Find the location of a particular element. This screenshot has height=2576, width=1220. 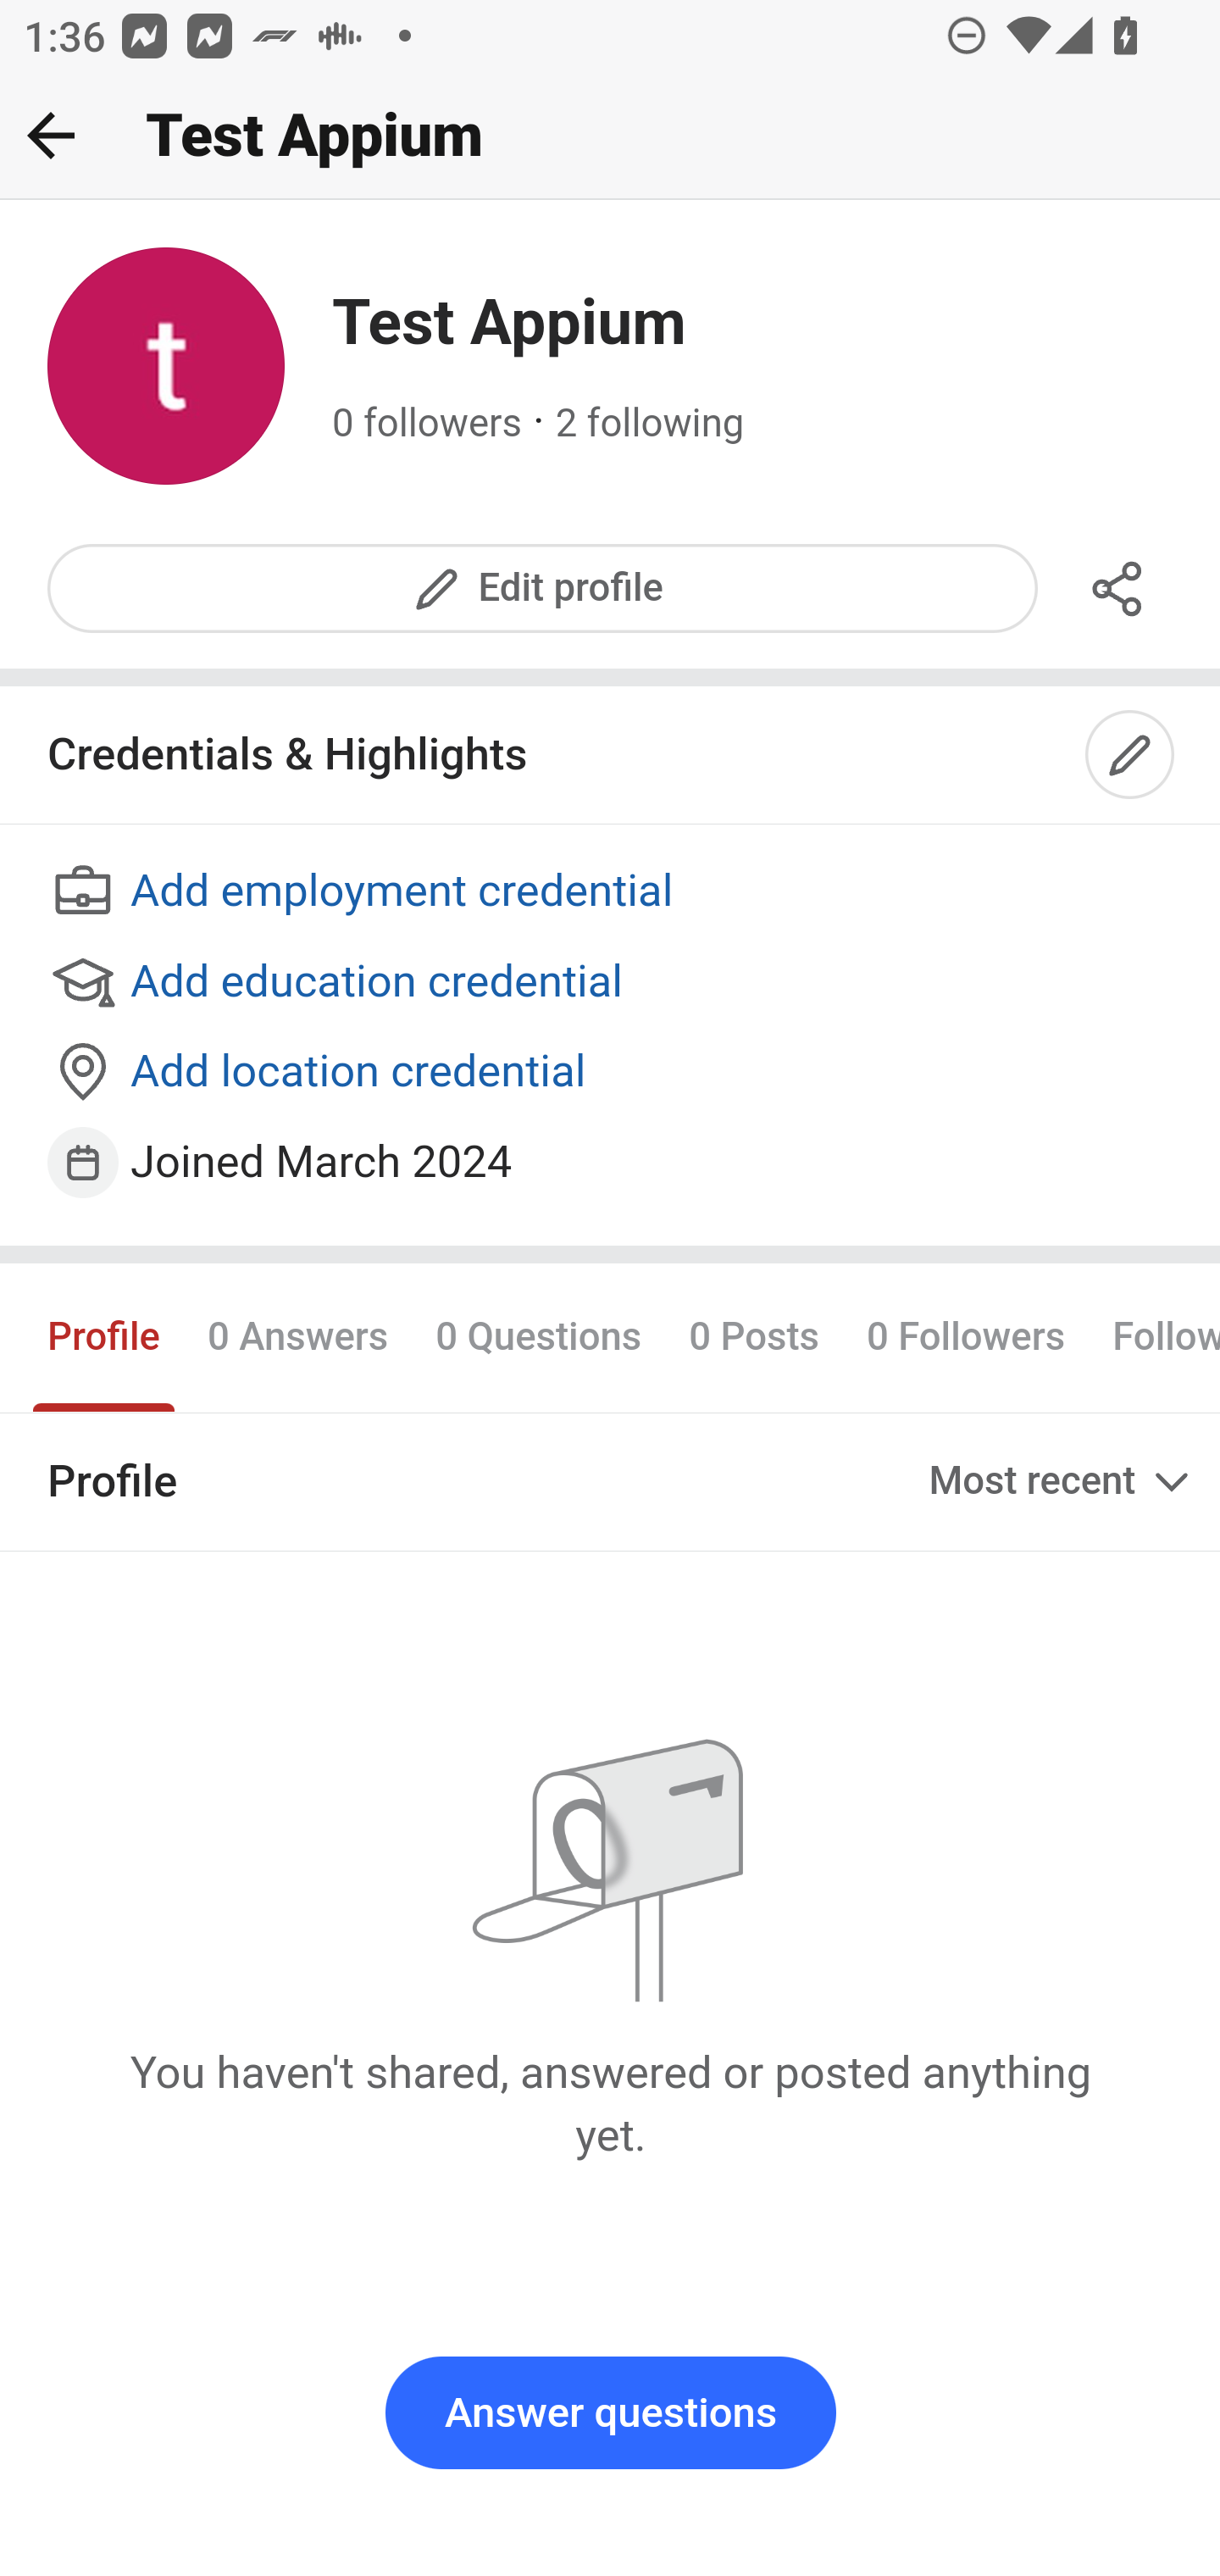

0 Questions is located at coordinates (537, 1336).